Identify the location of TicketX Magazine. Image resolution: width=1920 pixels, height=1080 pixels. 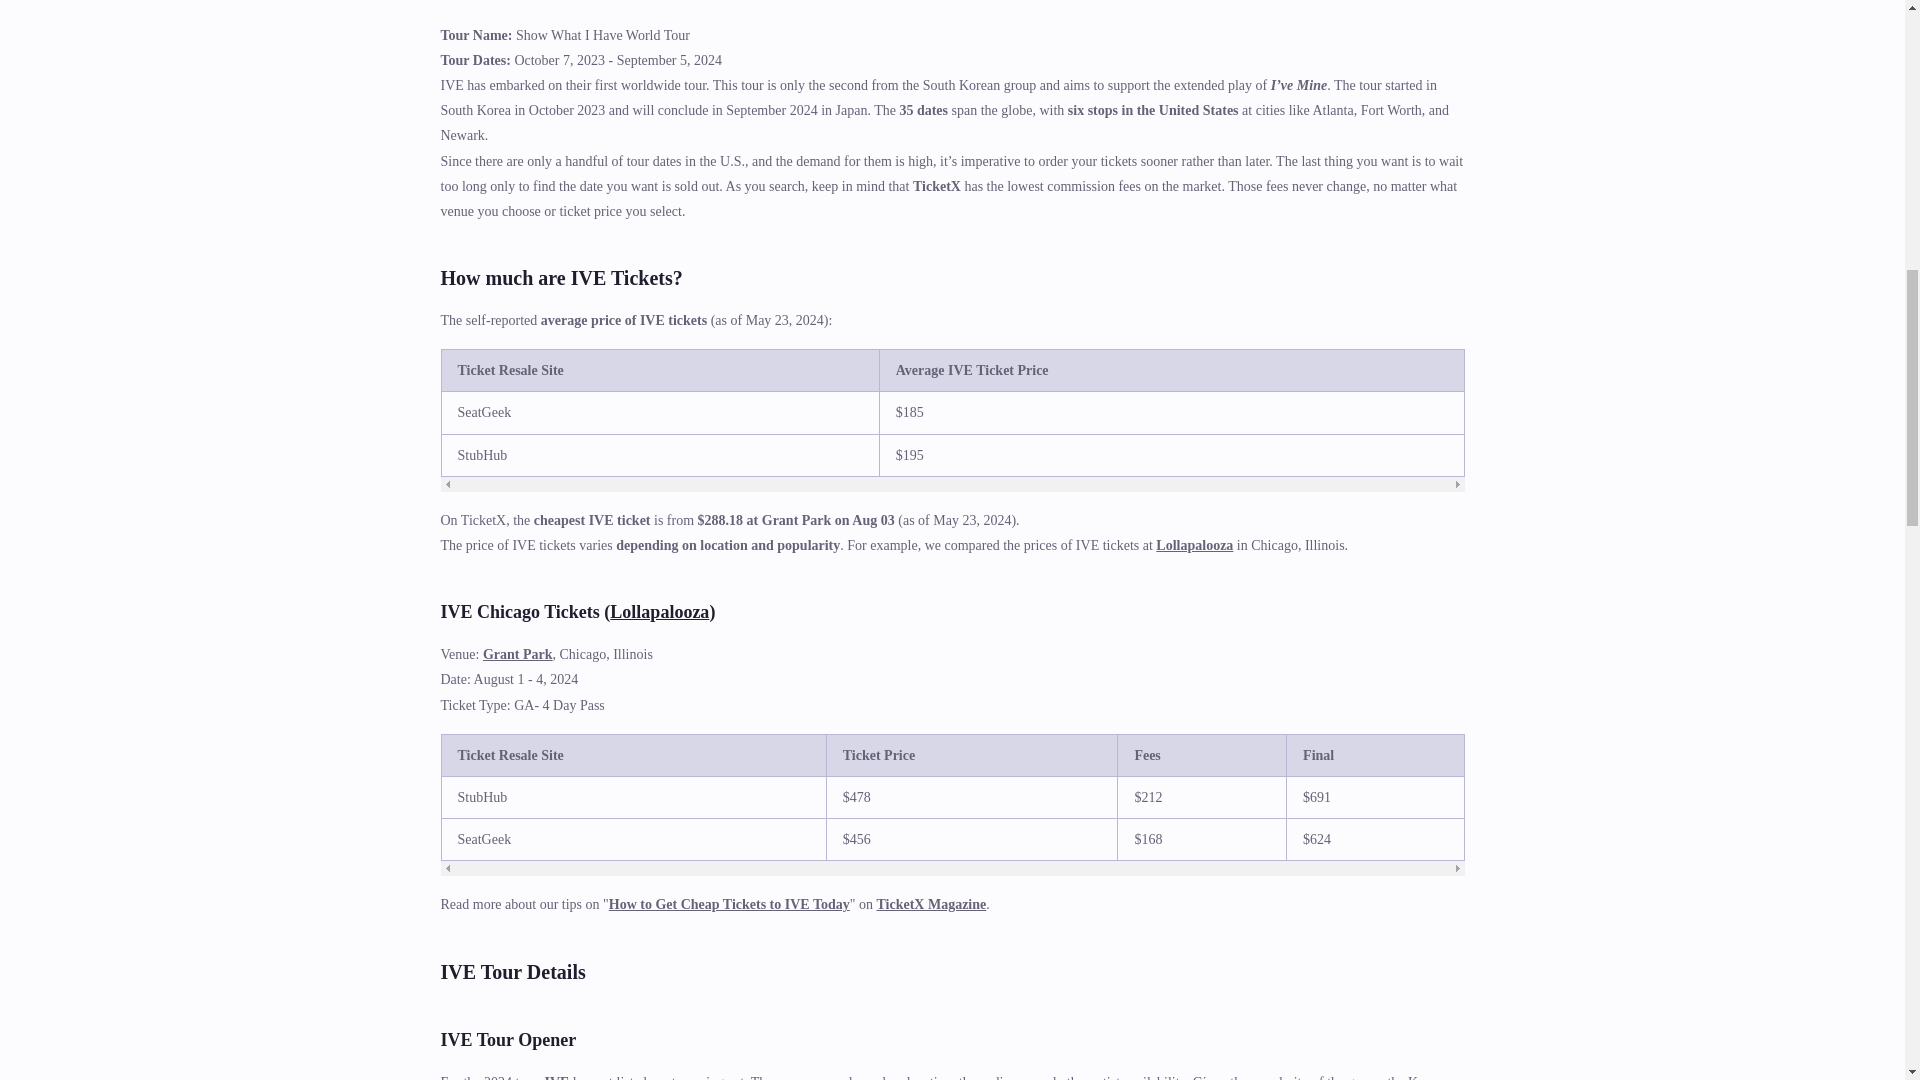
(930, 904).